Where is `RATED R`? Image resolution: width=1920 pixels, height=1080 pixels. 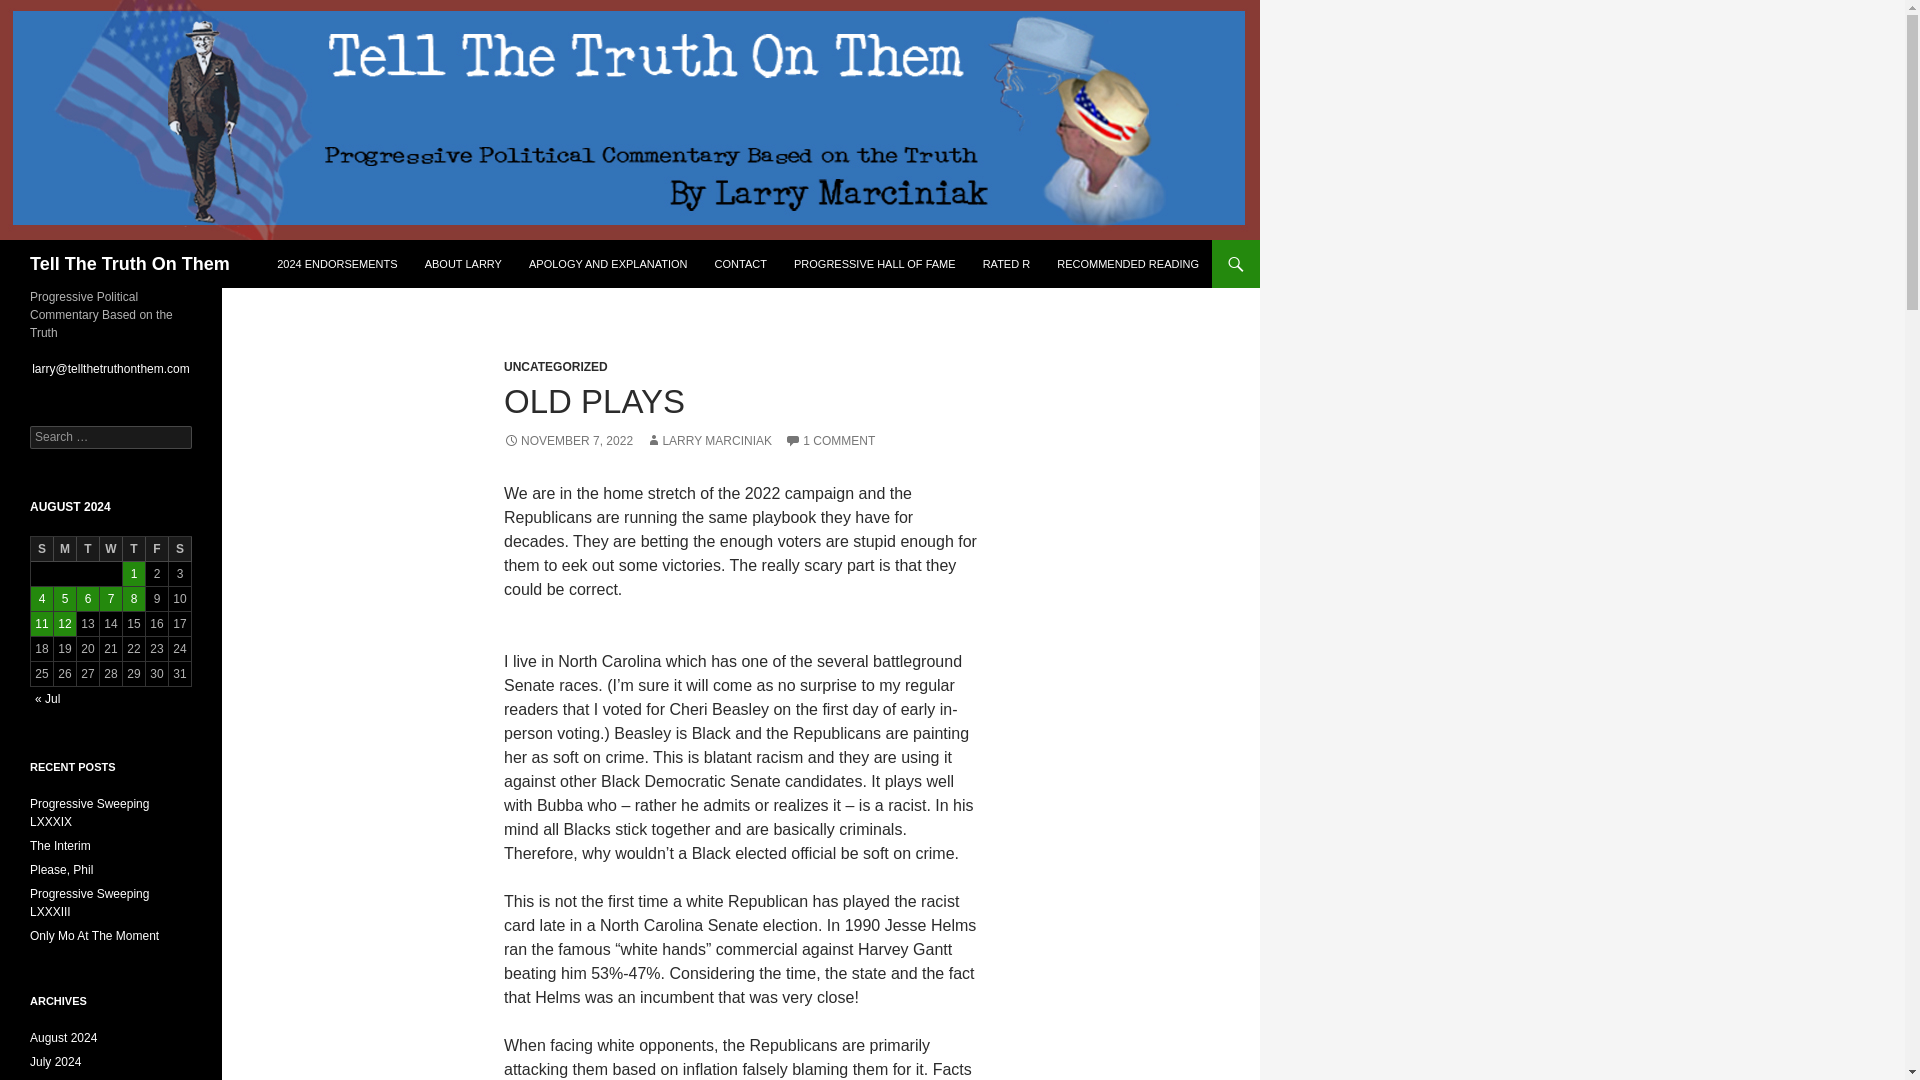
RATED R is located at coordinates (1006, 264).